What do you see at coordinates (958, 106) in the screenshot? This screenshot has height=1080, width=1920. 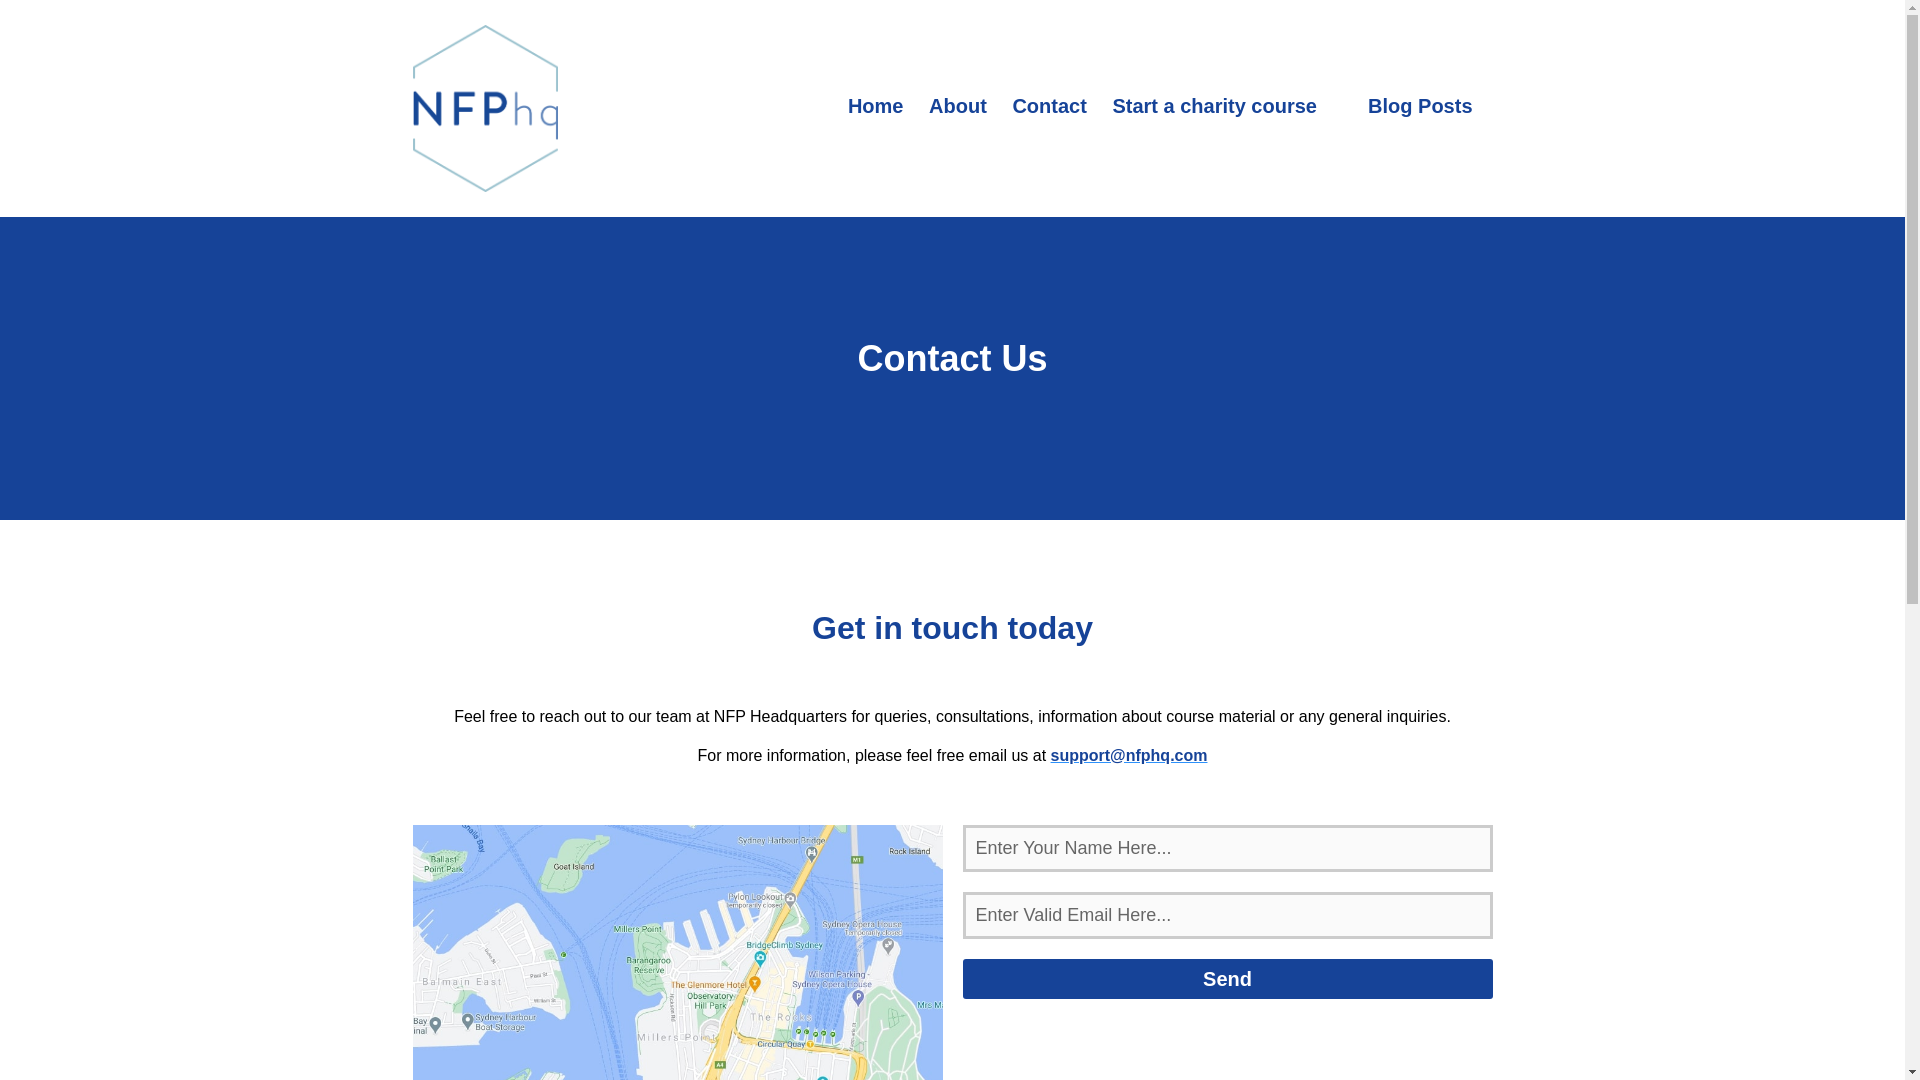 I see `About` at bounding box center [958, 106].